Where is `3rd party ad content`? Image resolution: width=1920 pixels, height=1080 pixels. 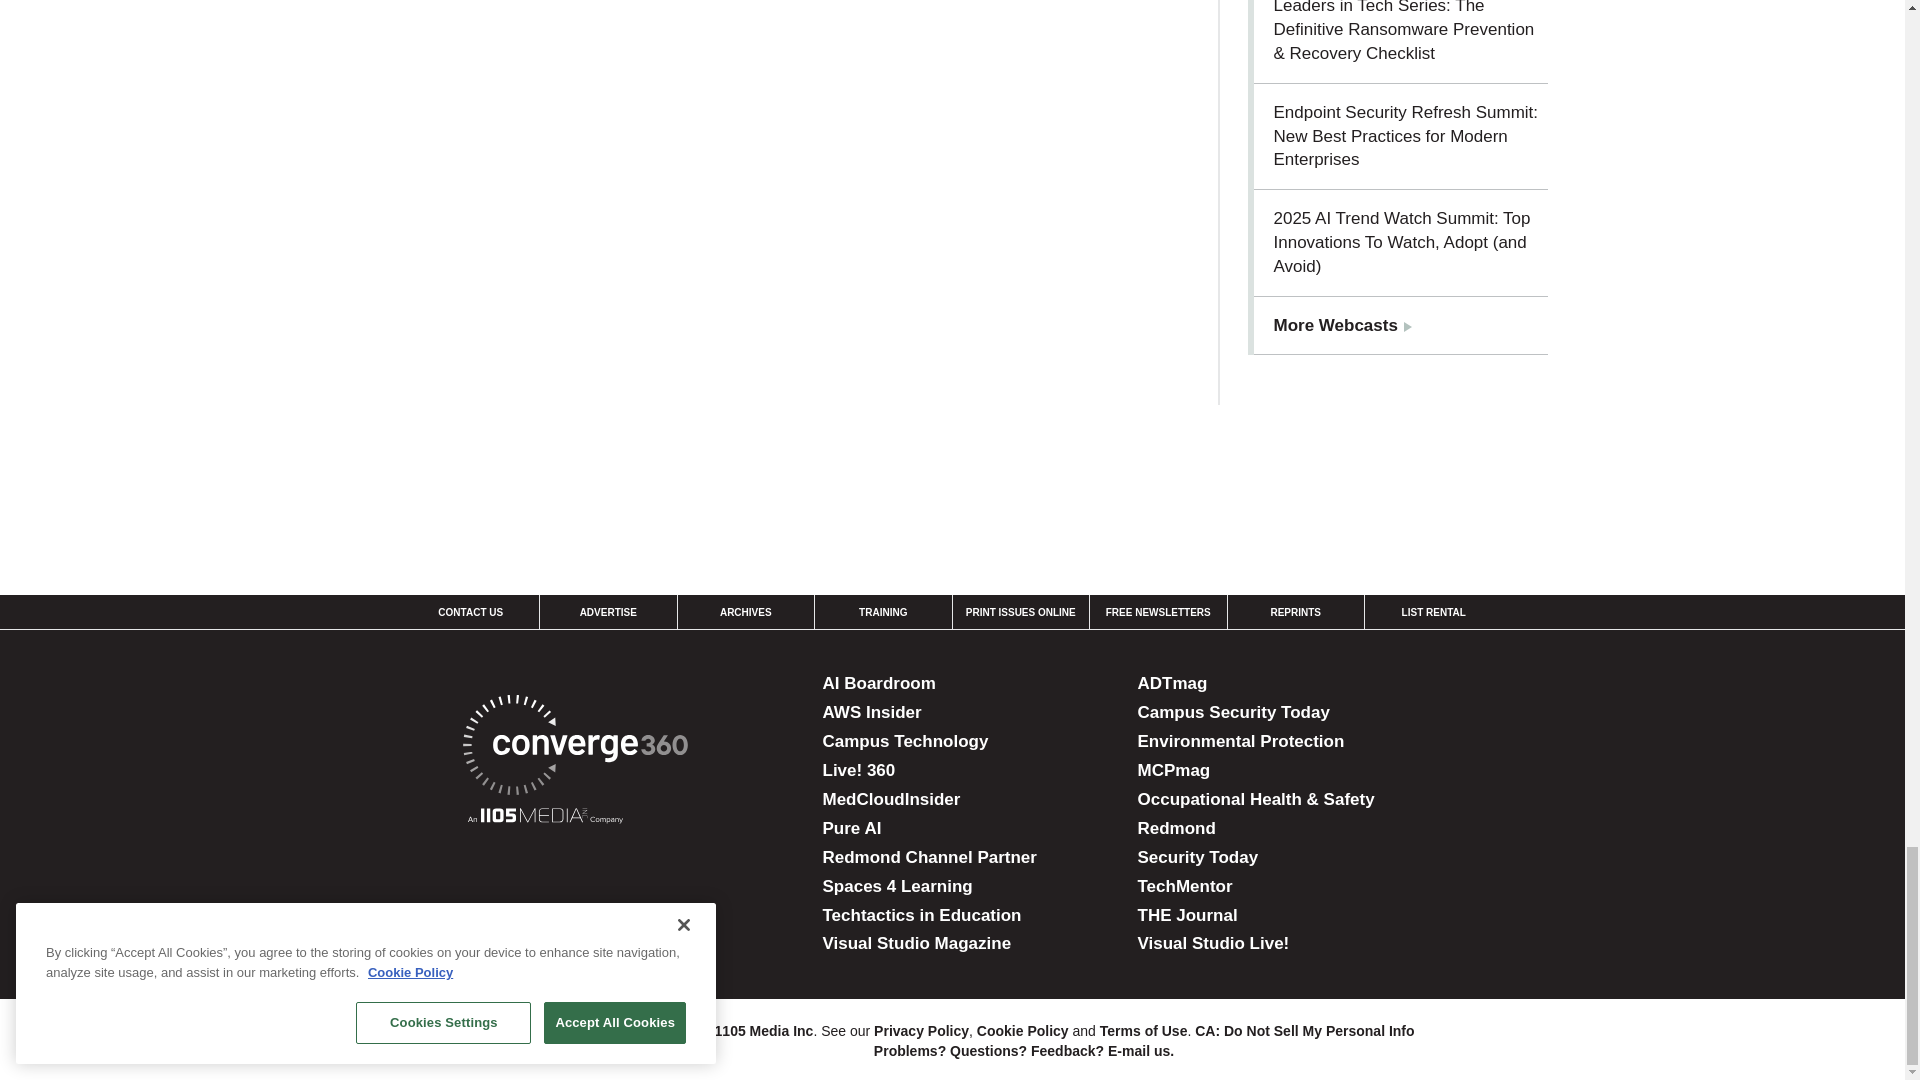 3rd party ad content is located at coordinates (951, 474).